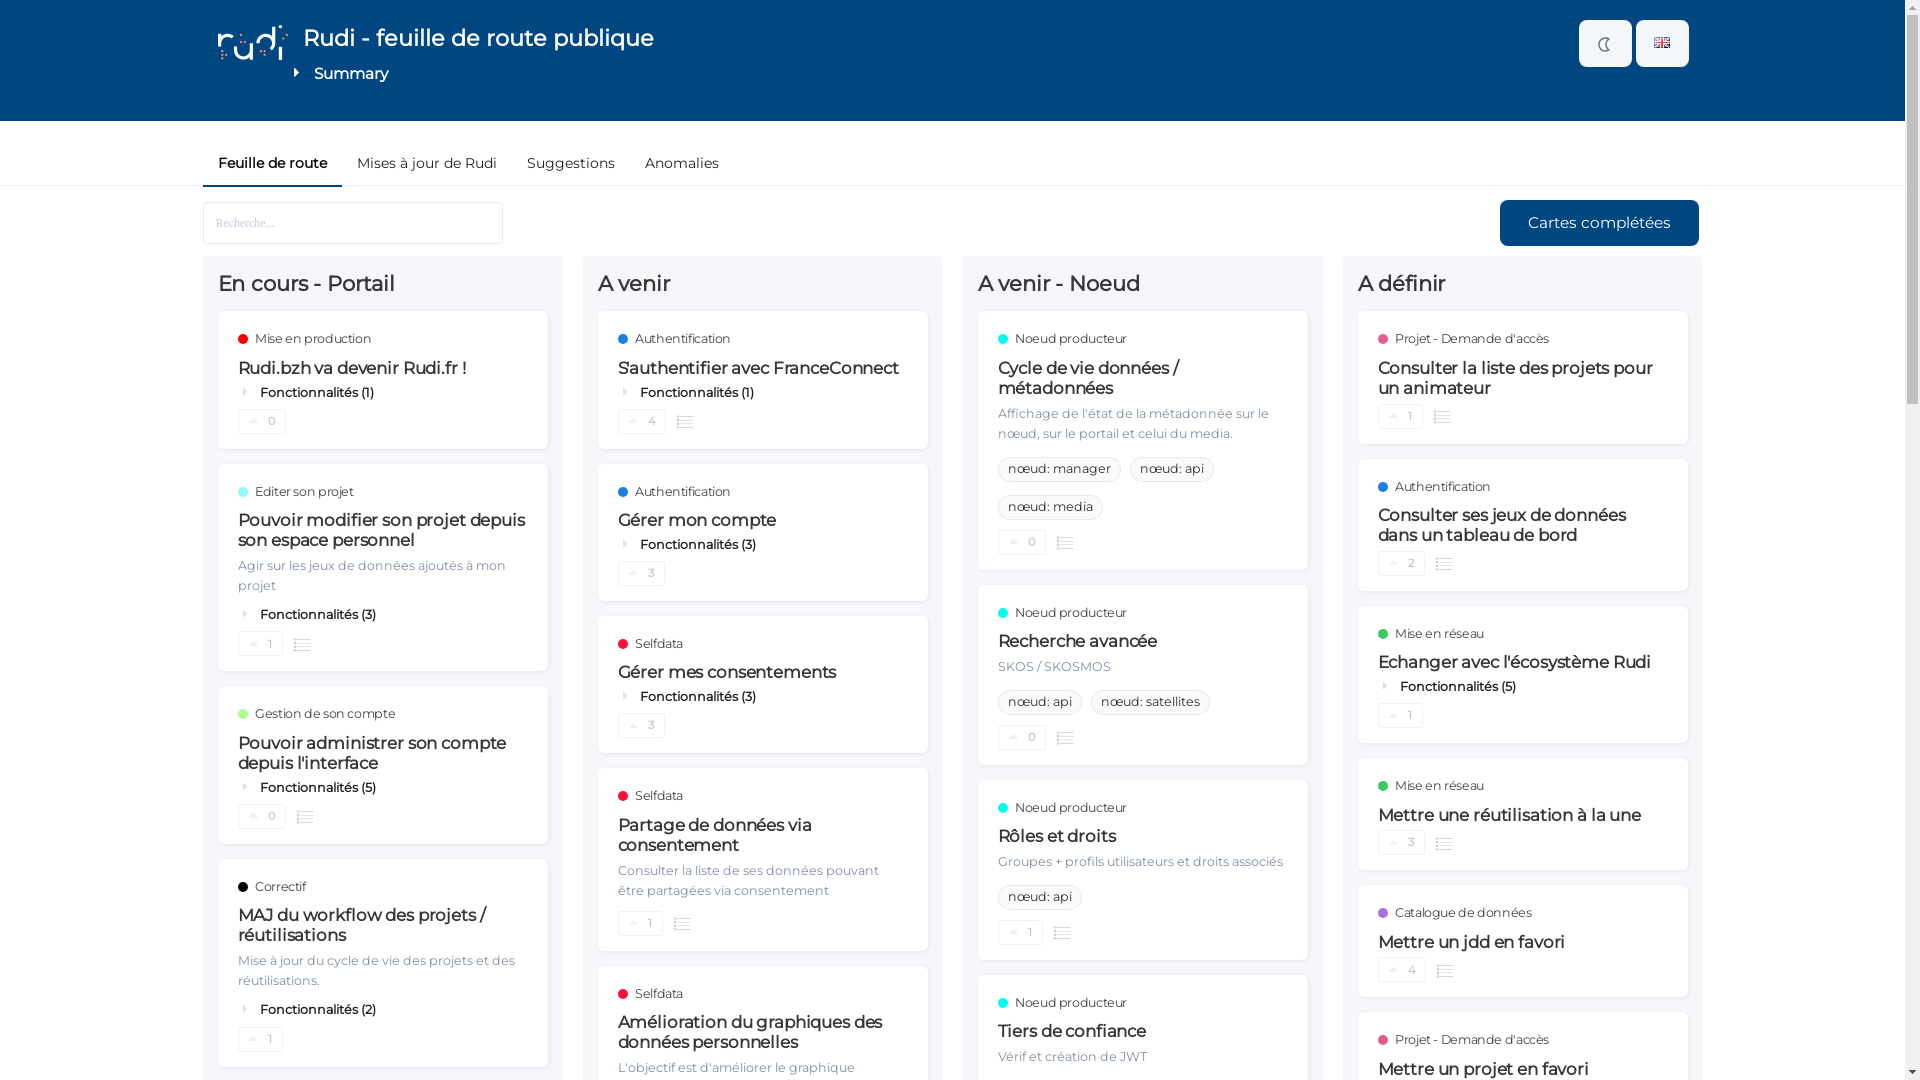 The image size is (1920, 1080). What do you see at coordinates (1445, 970) in the screenshot?
I see `More details` at bounding box center [1445, 970].